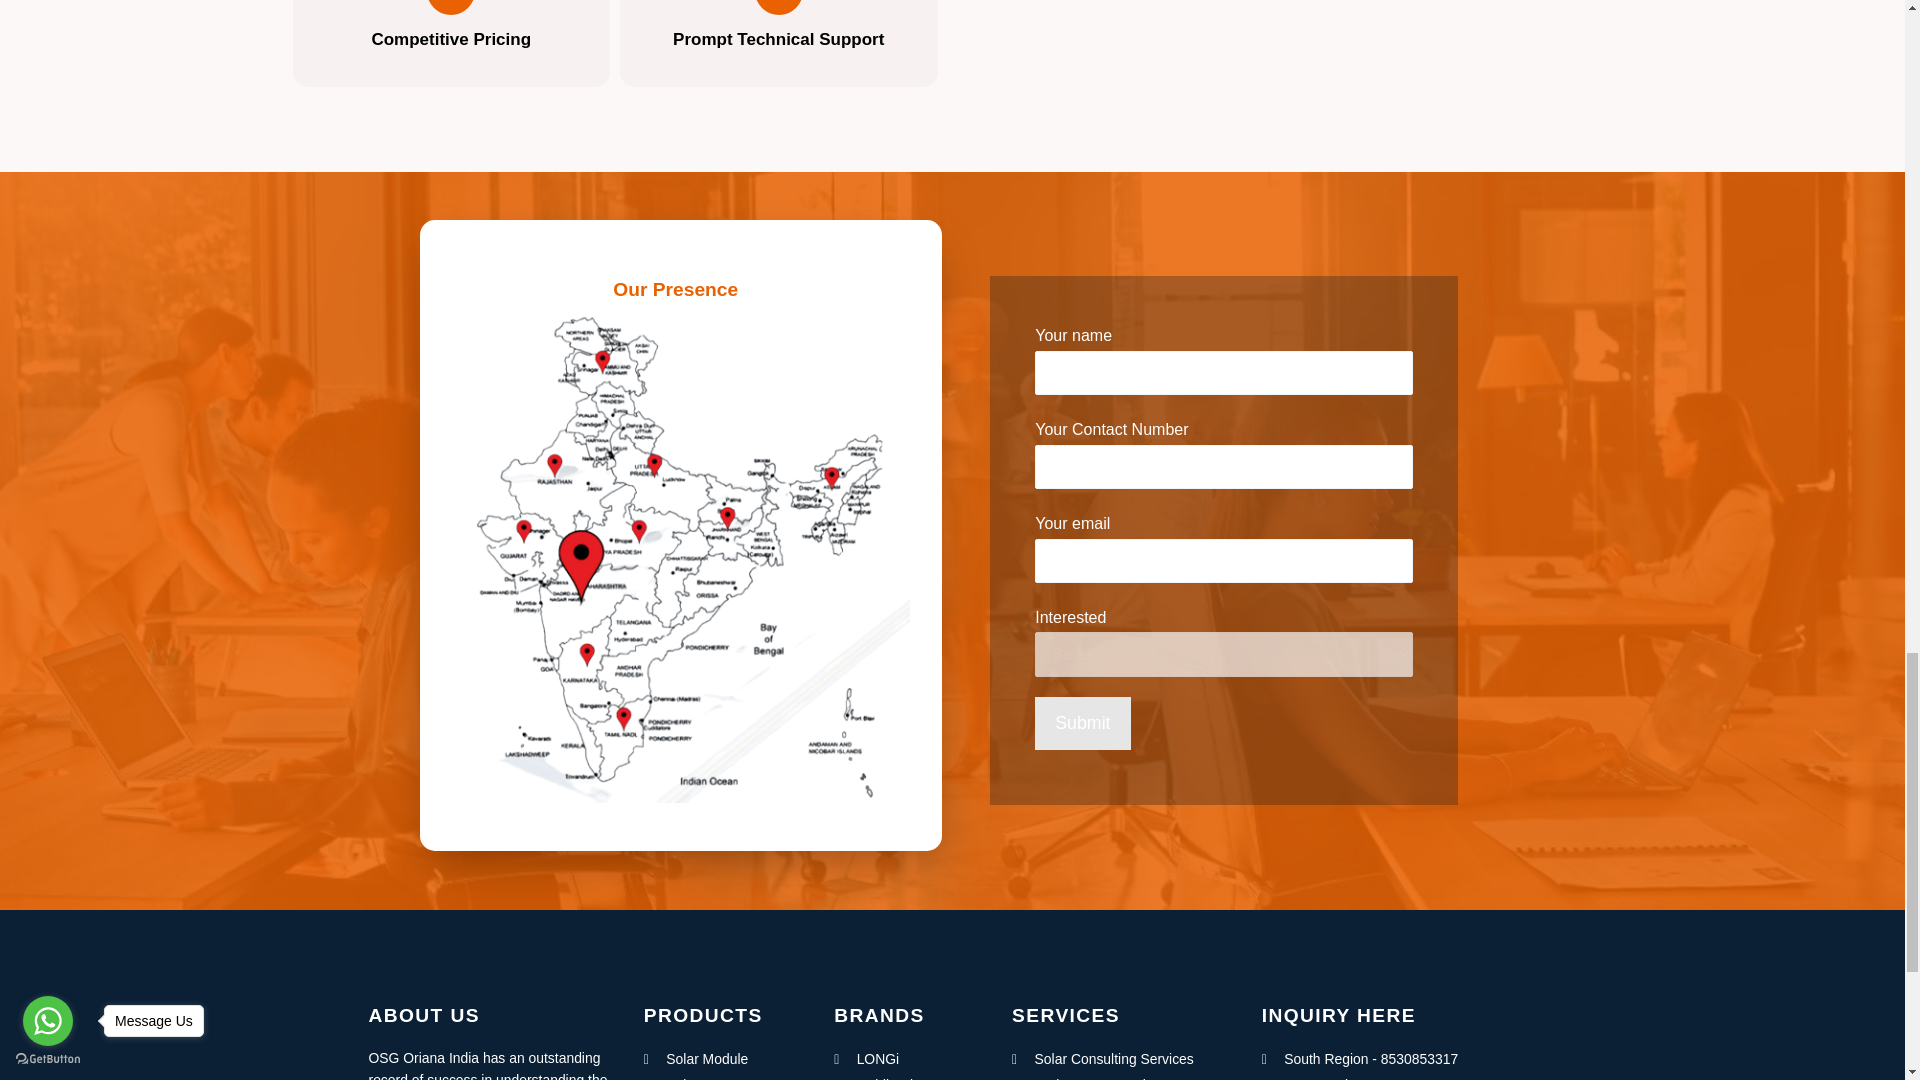 Image resolution: width=1920 pixels, height=1080 pixels. I want to click on Solar Inverter, so click(722, 1076).